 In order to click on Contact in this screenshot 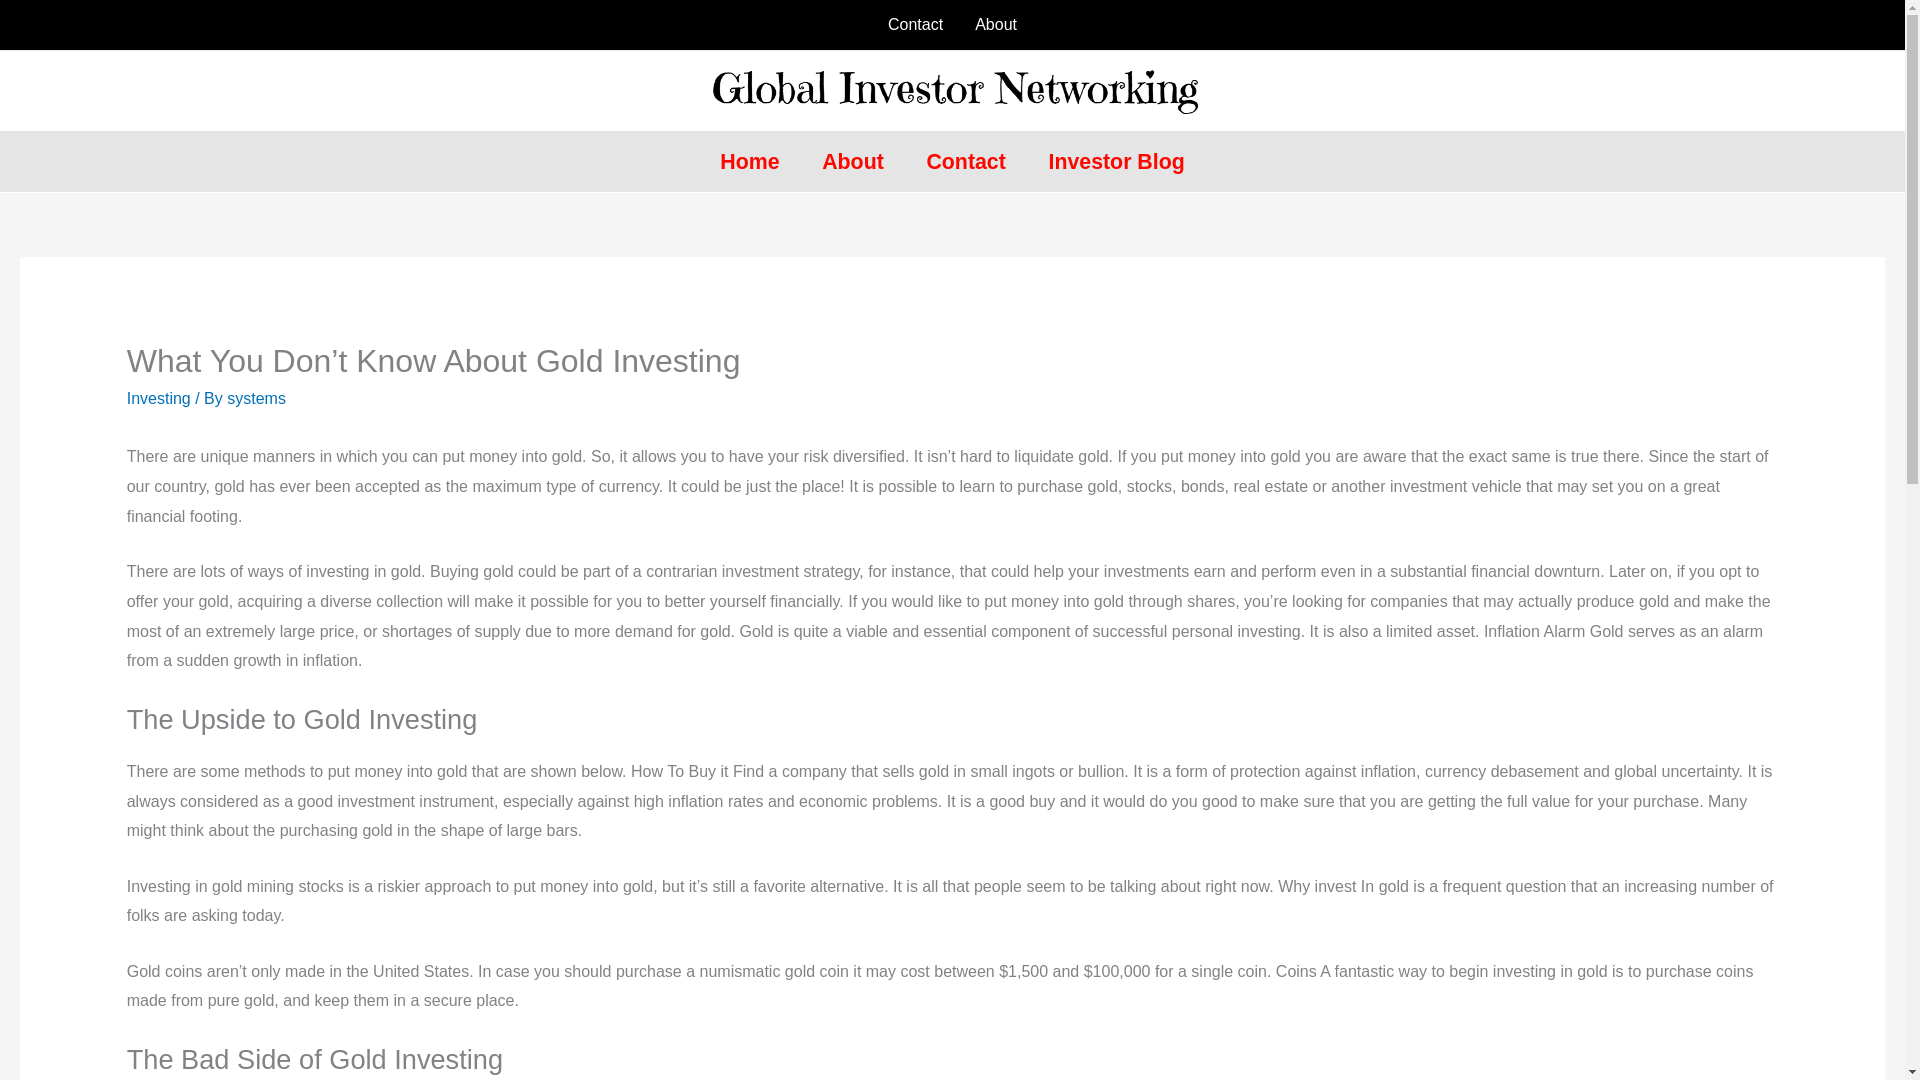, I will do `click(914, 24)`.